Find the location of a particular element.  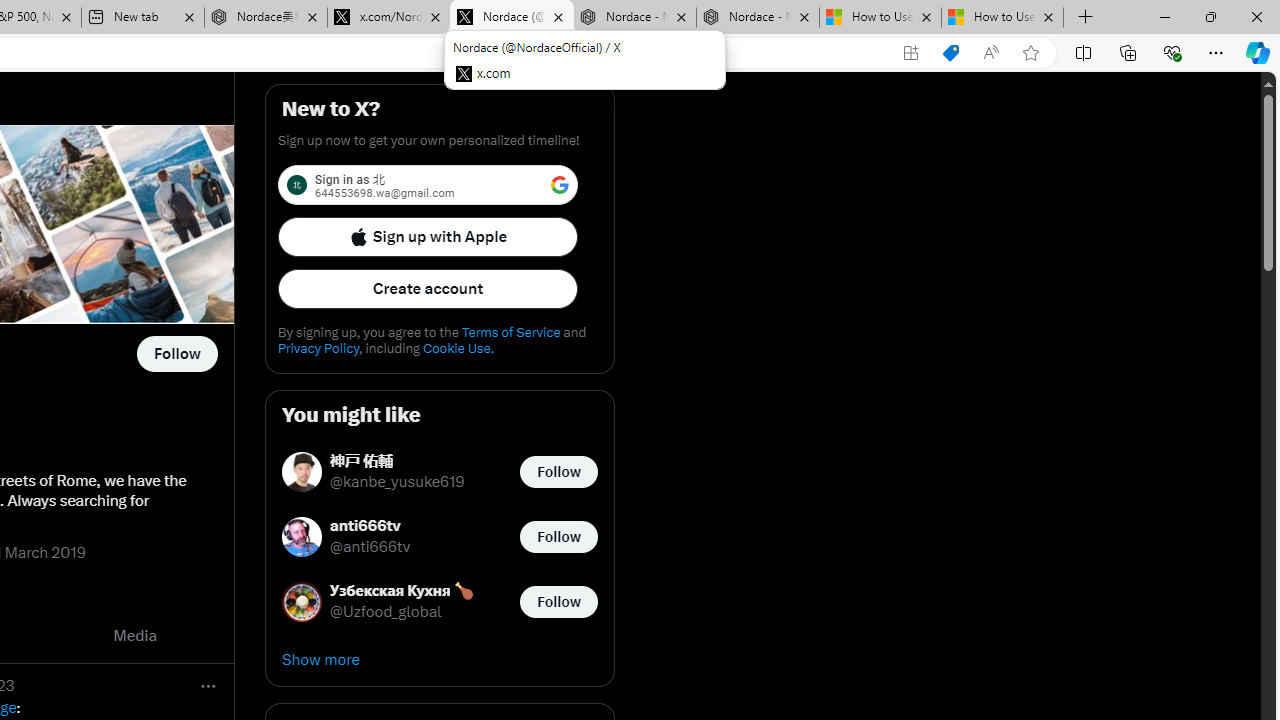

App available. Install X is located at coordinates (910, 53).